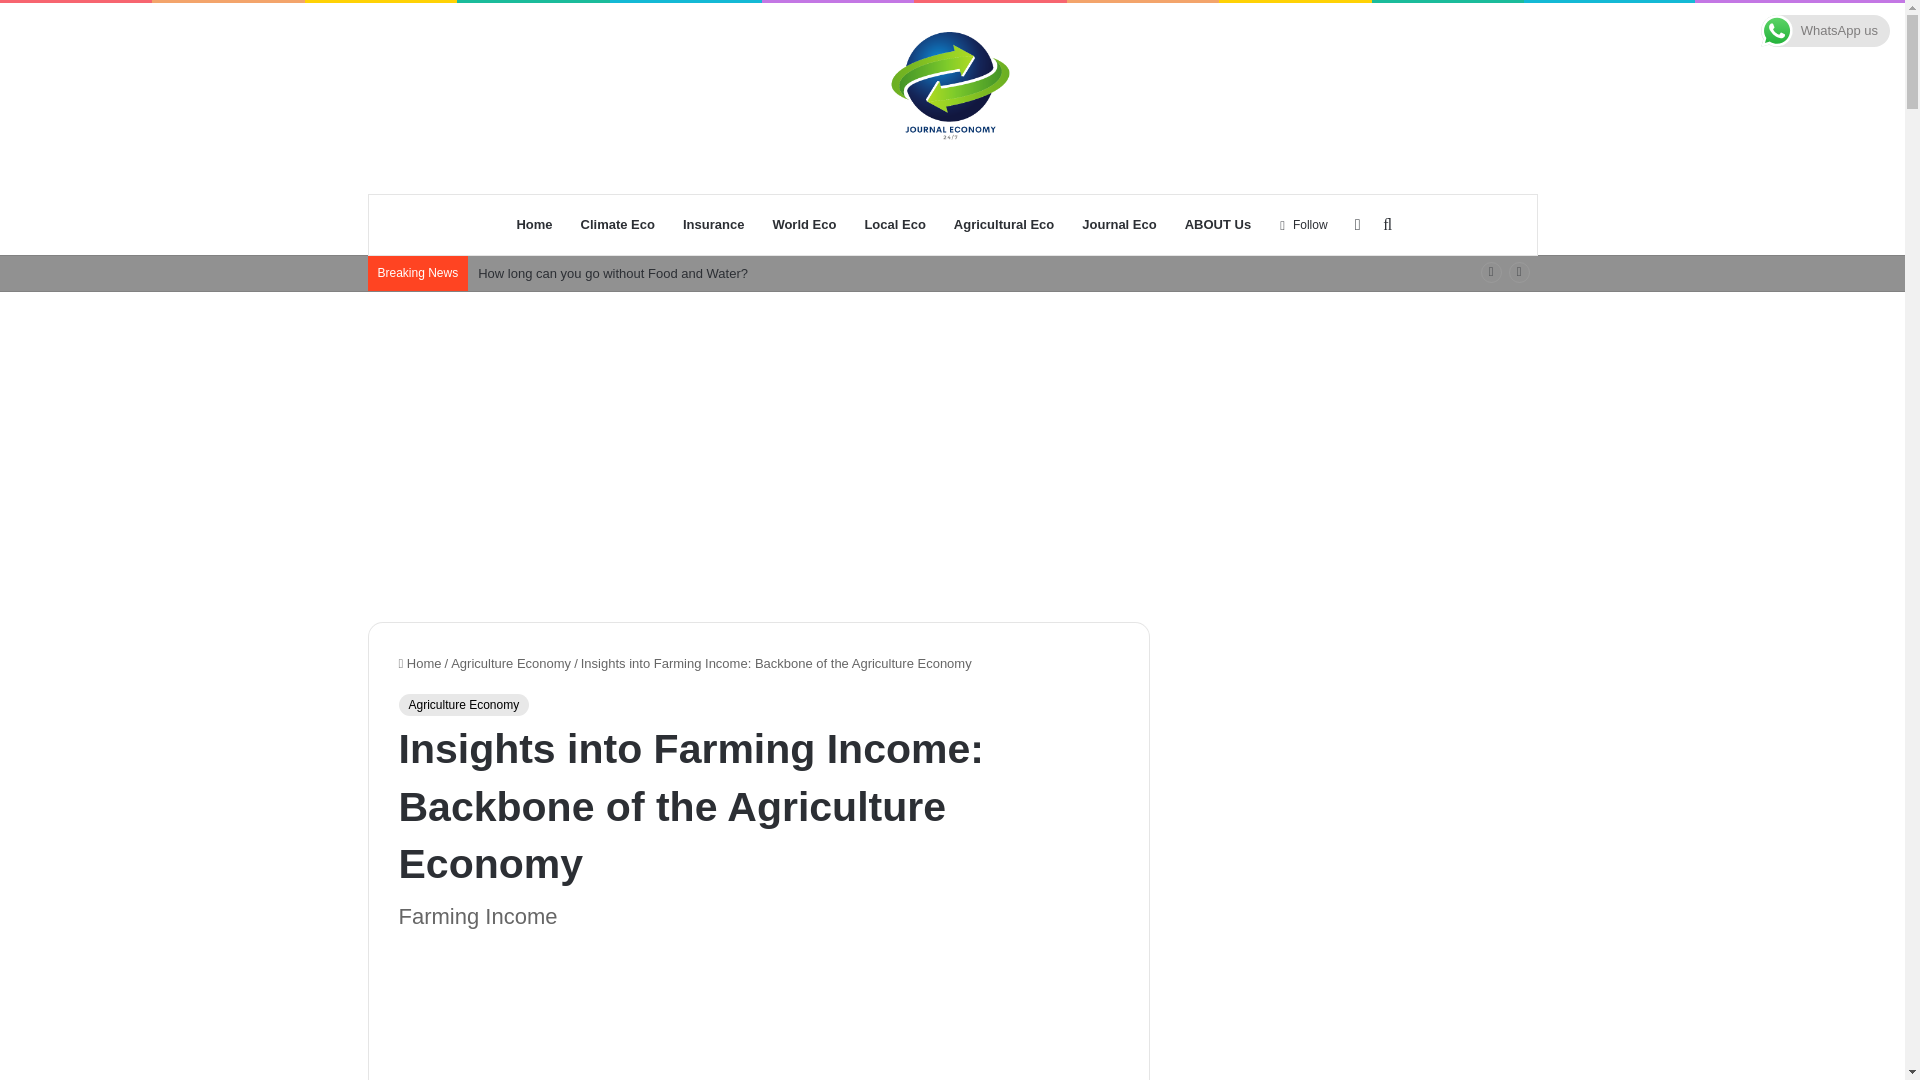 This screenshot has height=1080, width=1920. What do you see at coordinates (894, 224) in the screenshot?
I see `Local Eco` at bounding box center [894, 224].